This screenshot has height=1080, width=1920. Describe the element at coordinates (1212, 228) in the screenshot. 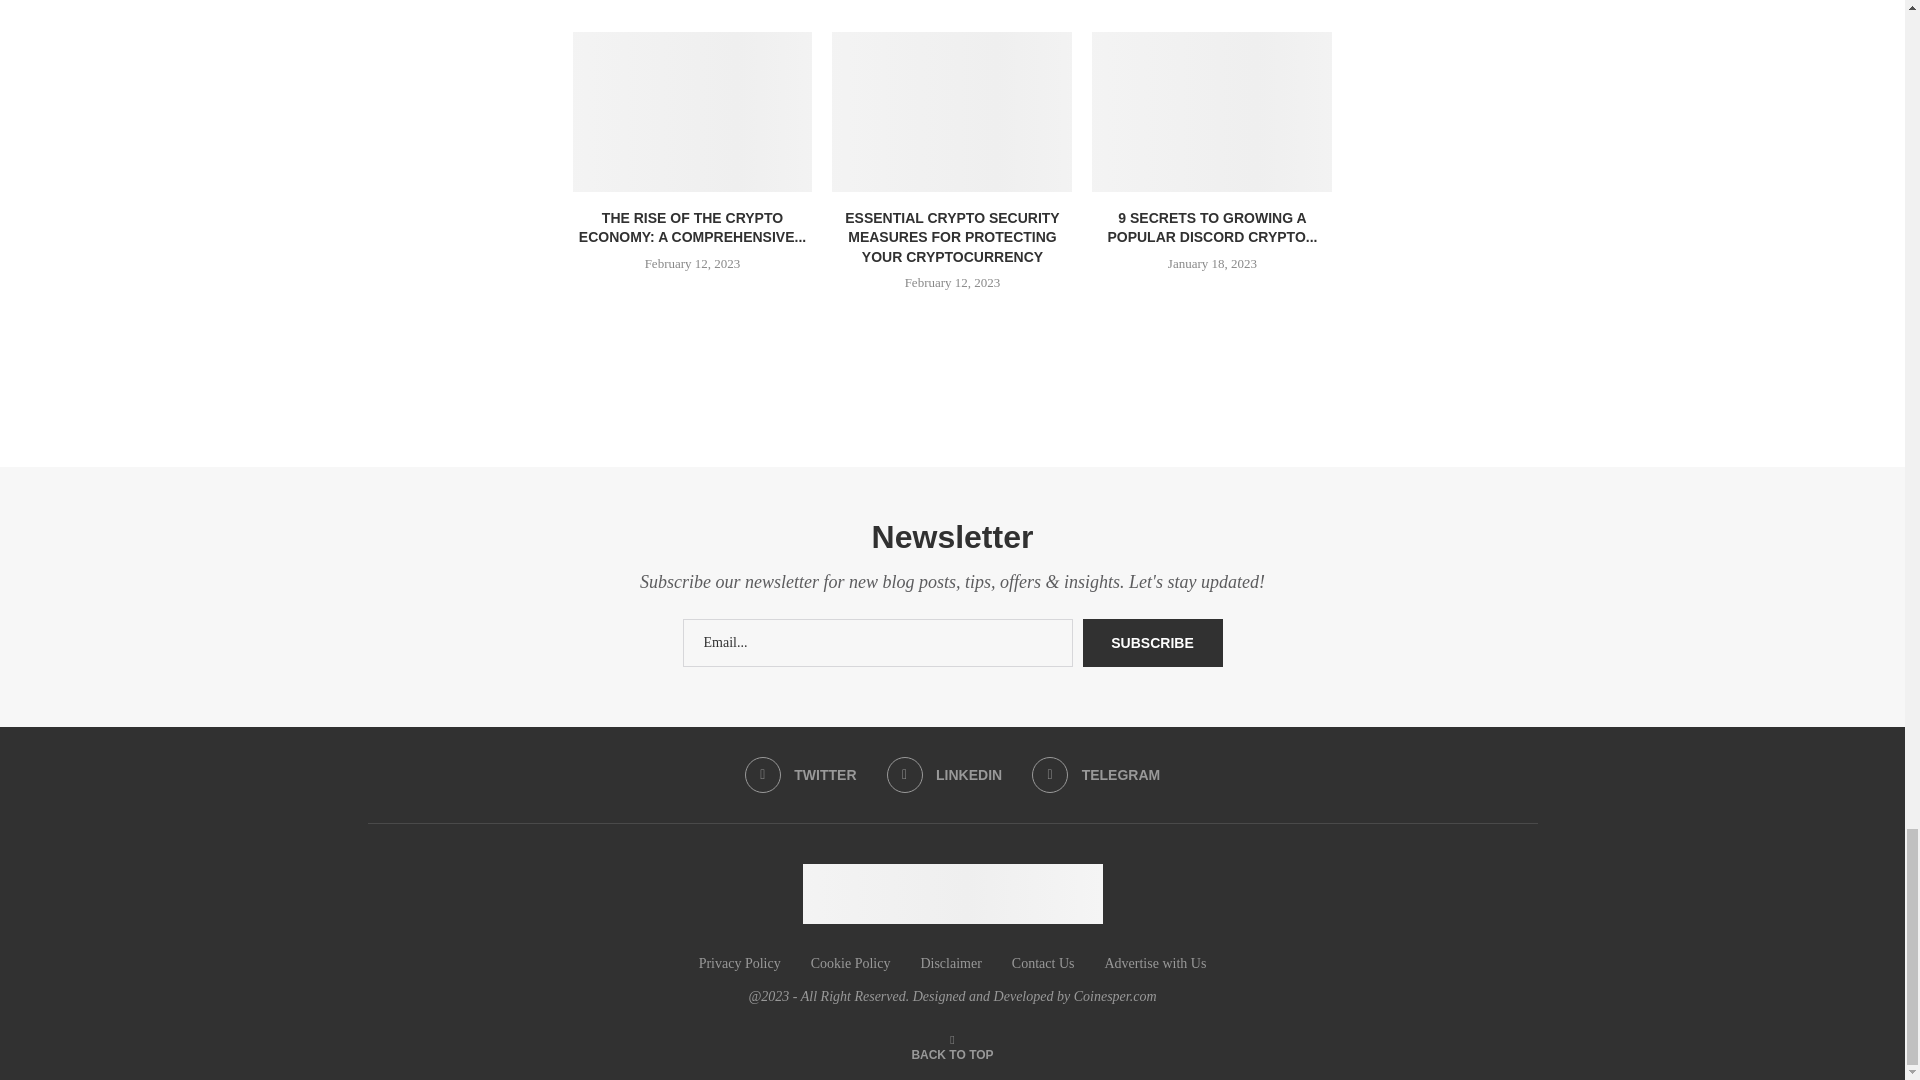

I see `9 SECRETS TO GROWING A POPULAR DISCORD CRYPTO...` at that location.